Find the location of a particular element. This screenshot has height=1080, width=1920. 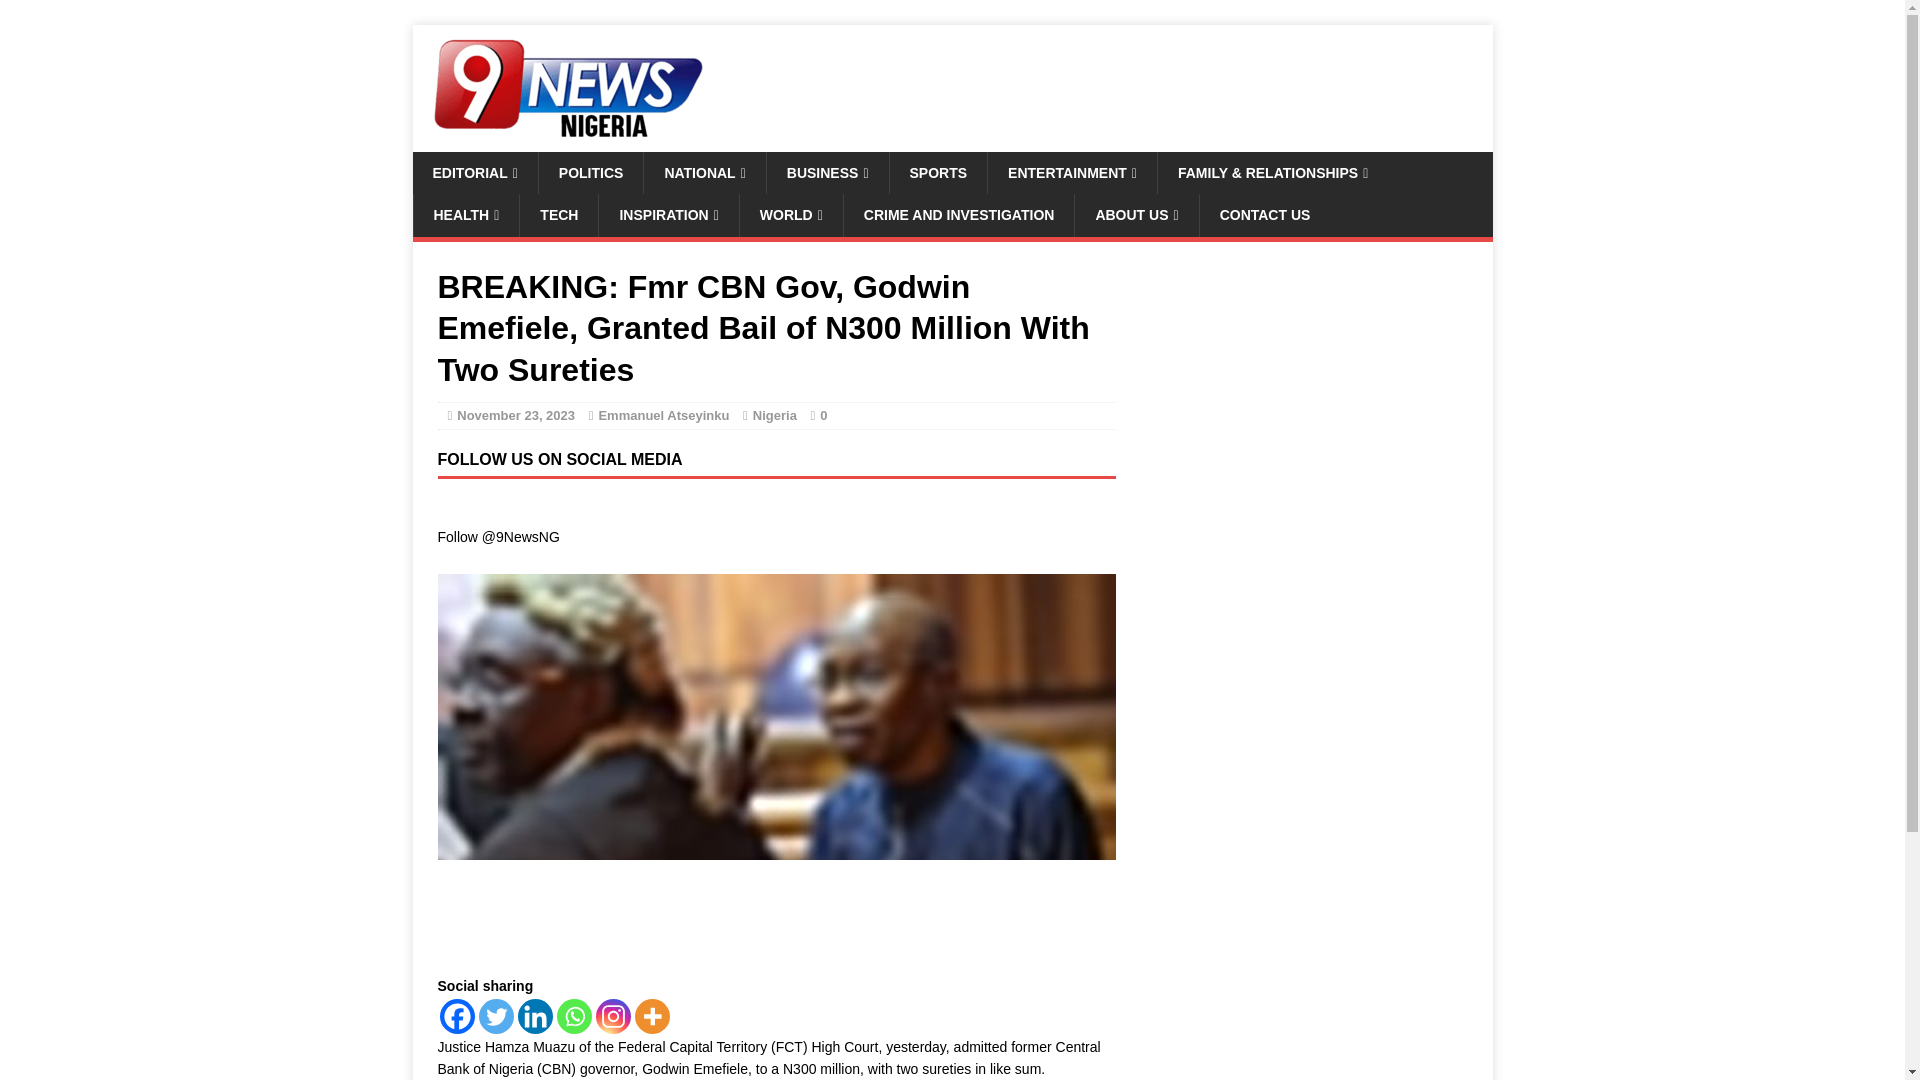

Instagram is located at coordinates (613, 1016).